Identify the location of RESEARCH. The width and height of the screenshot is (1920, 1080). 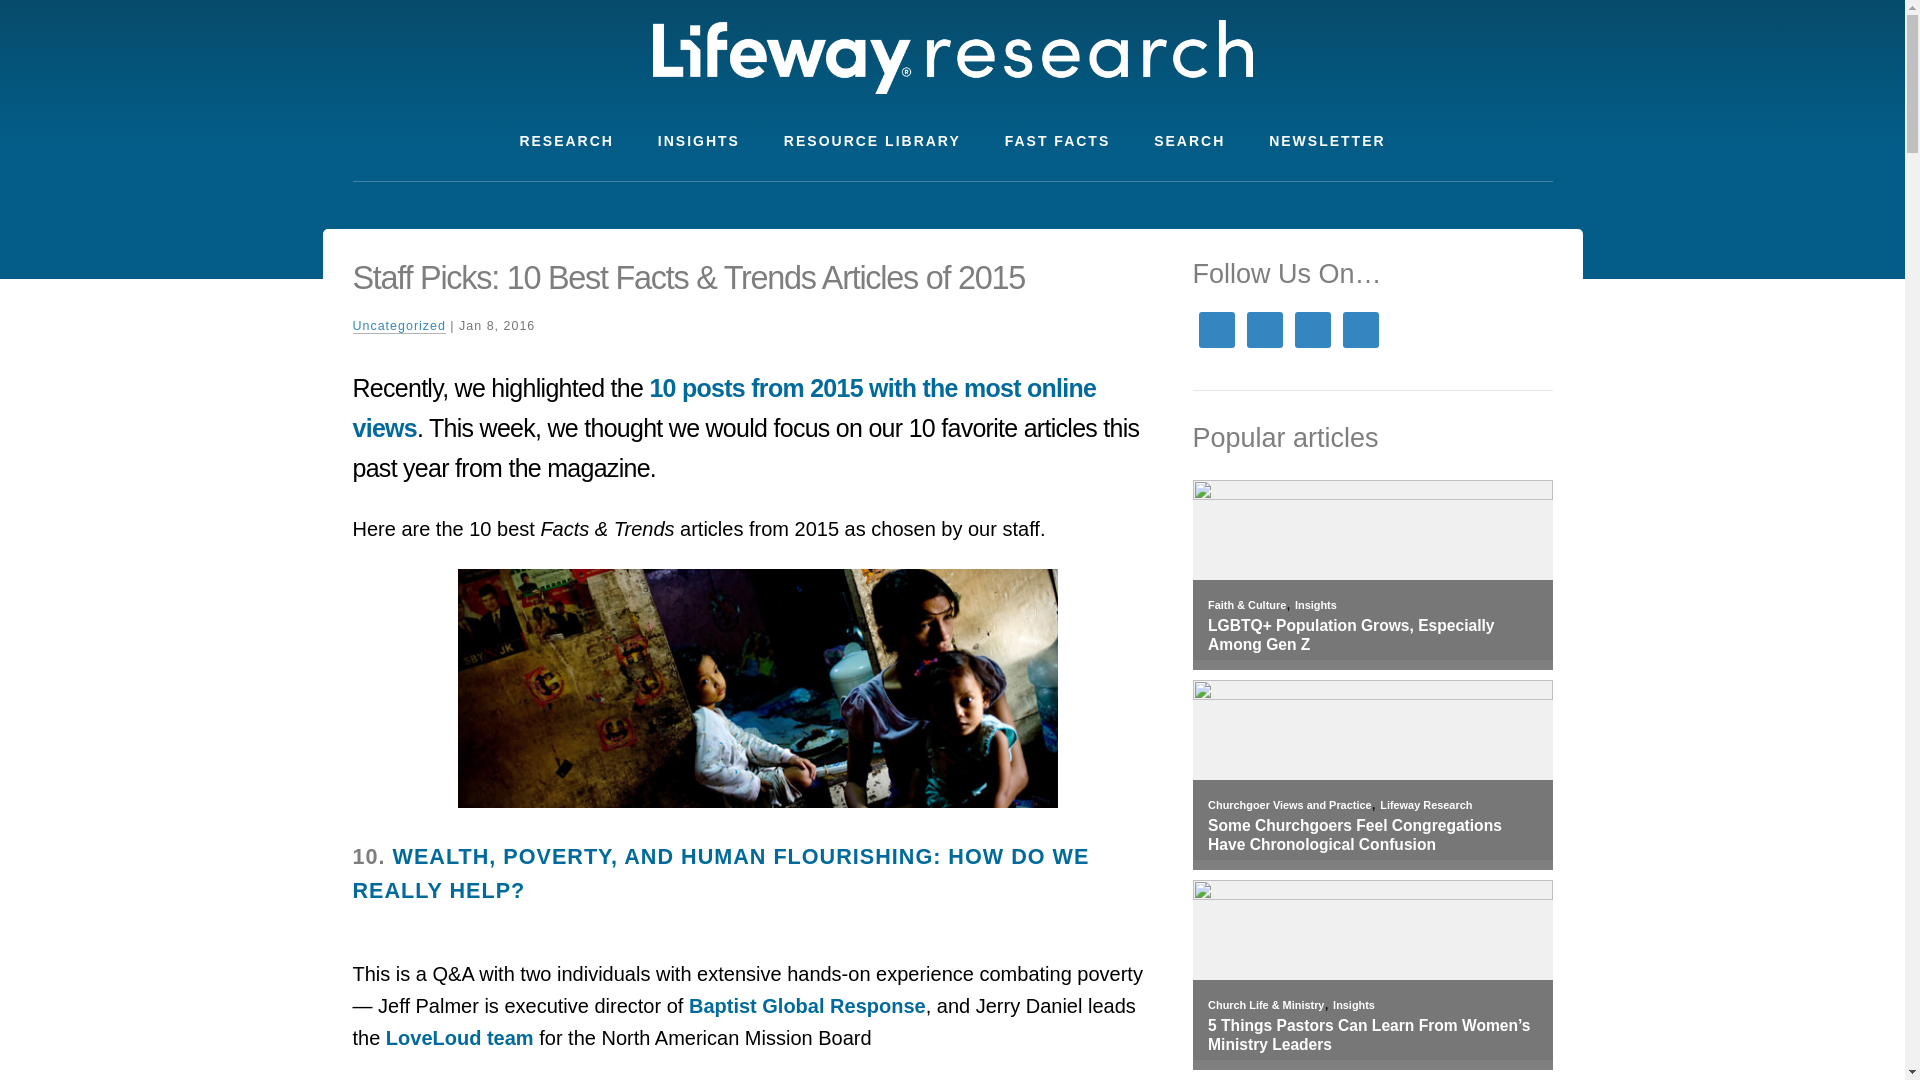
(566, 141).